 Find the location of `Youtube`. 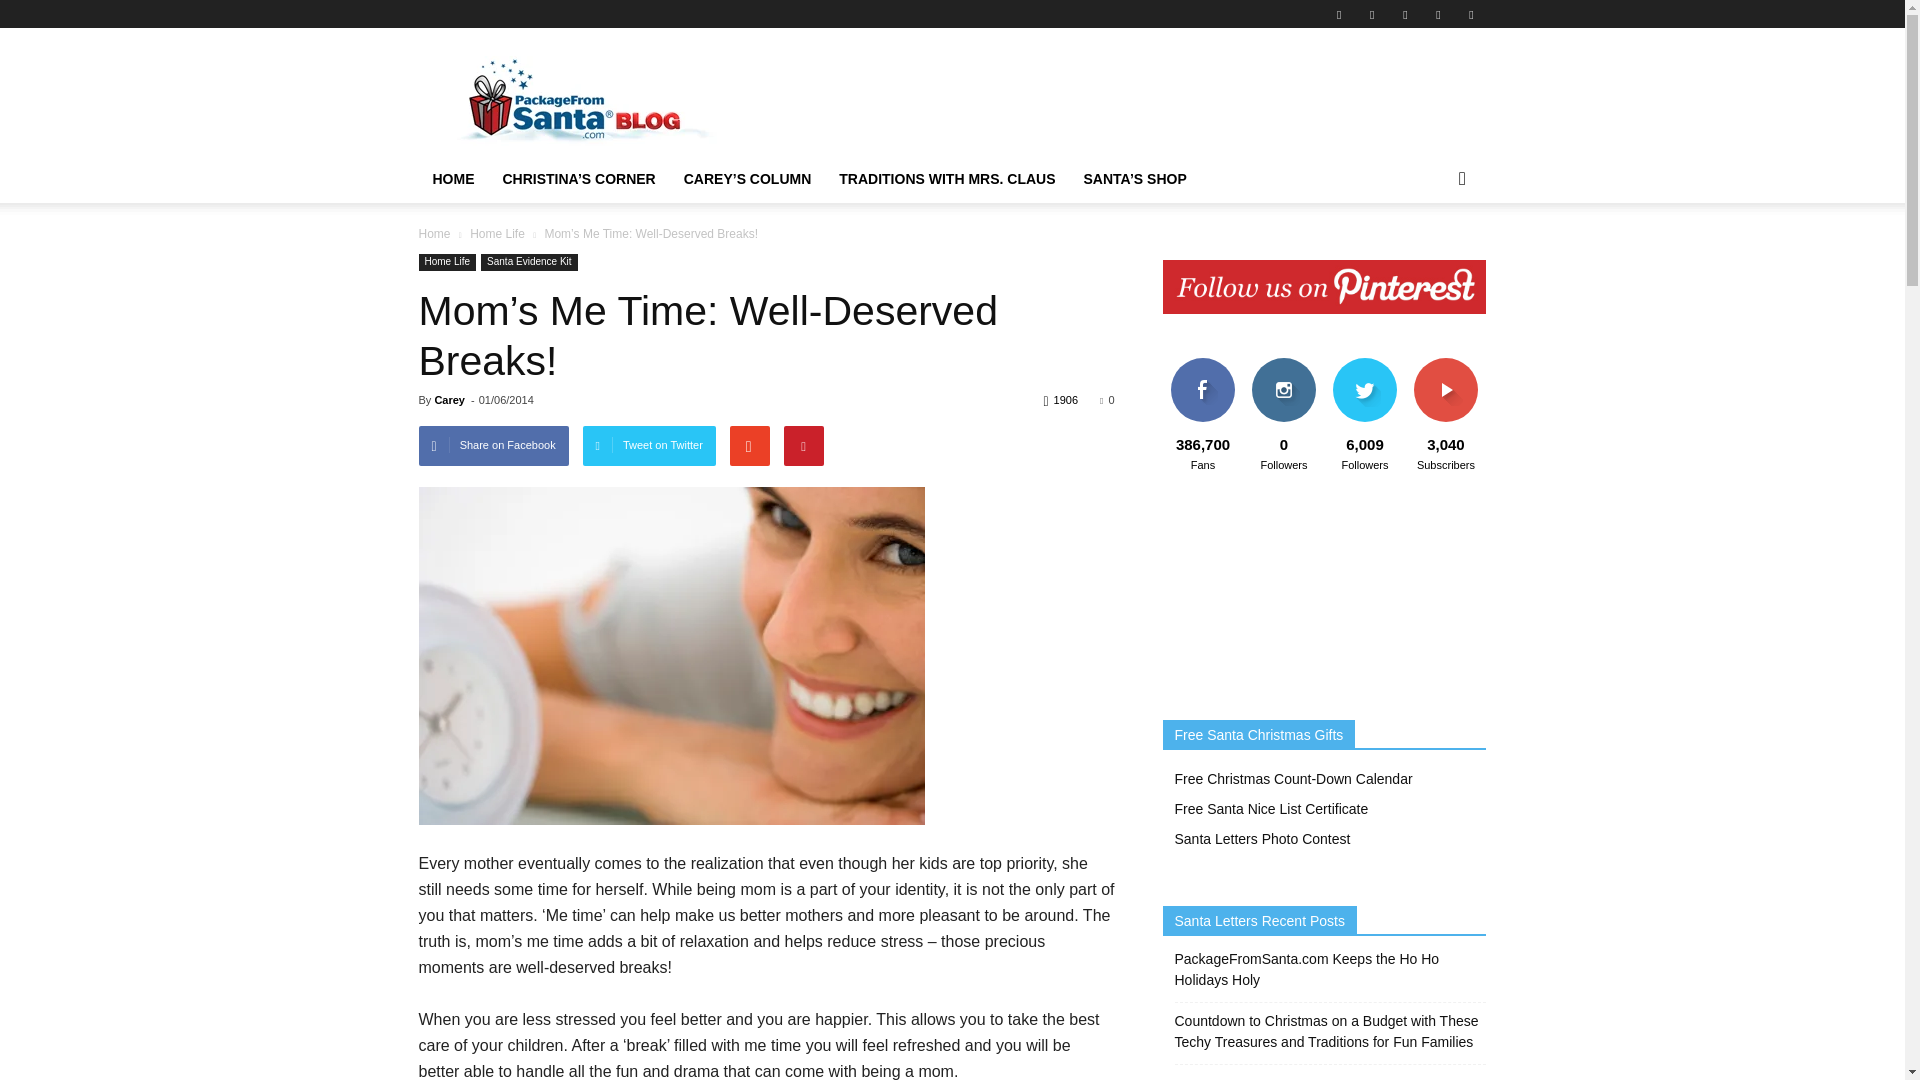

Youtube is located at coordinates (1470, 14).